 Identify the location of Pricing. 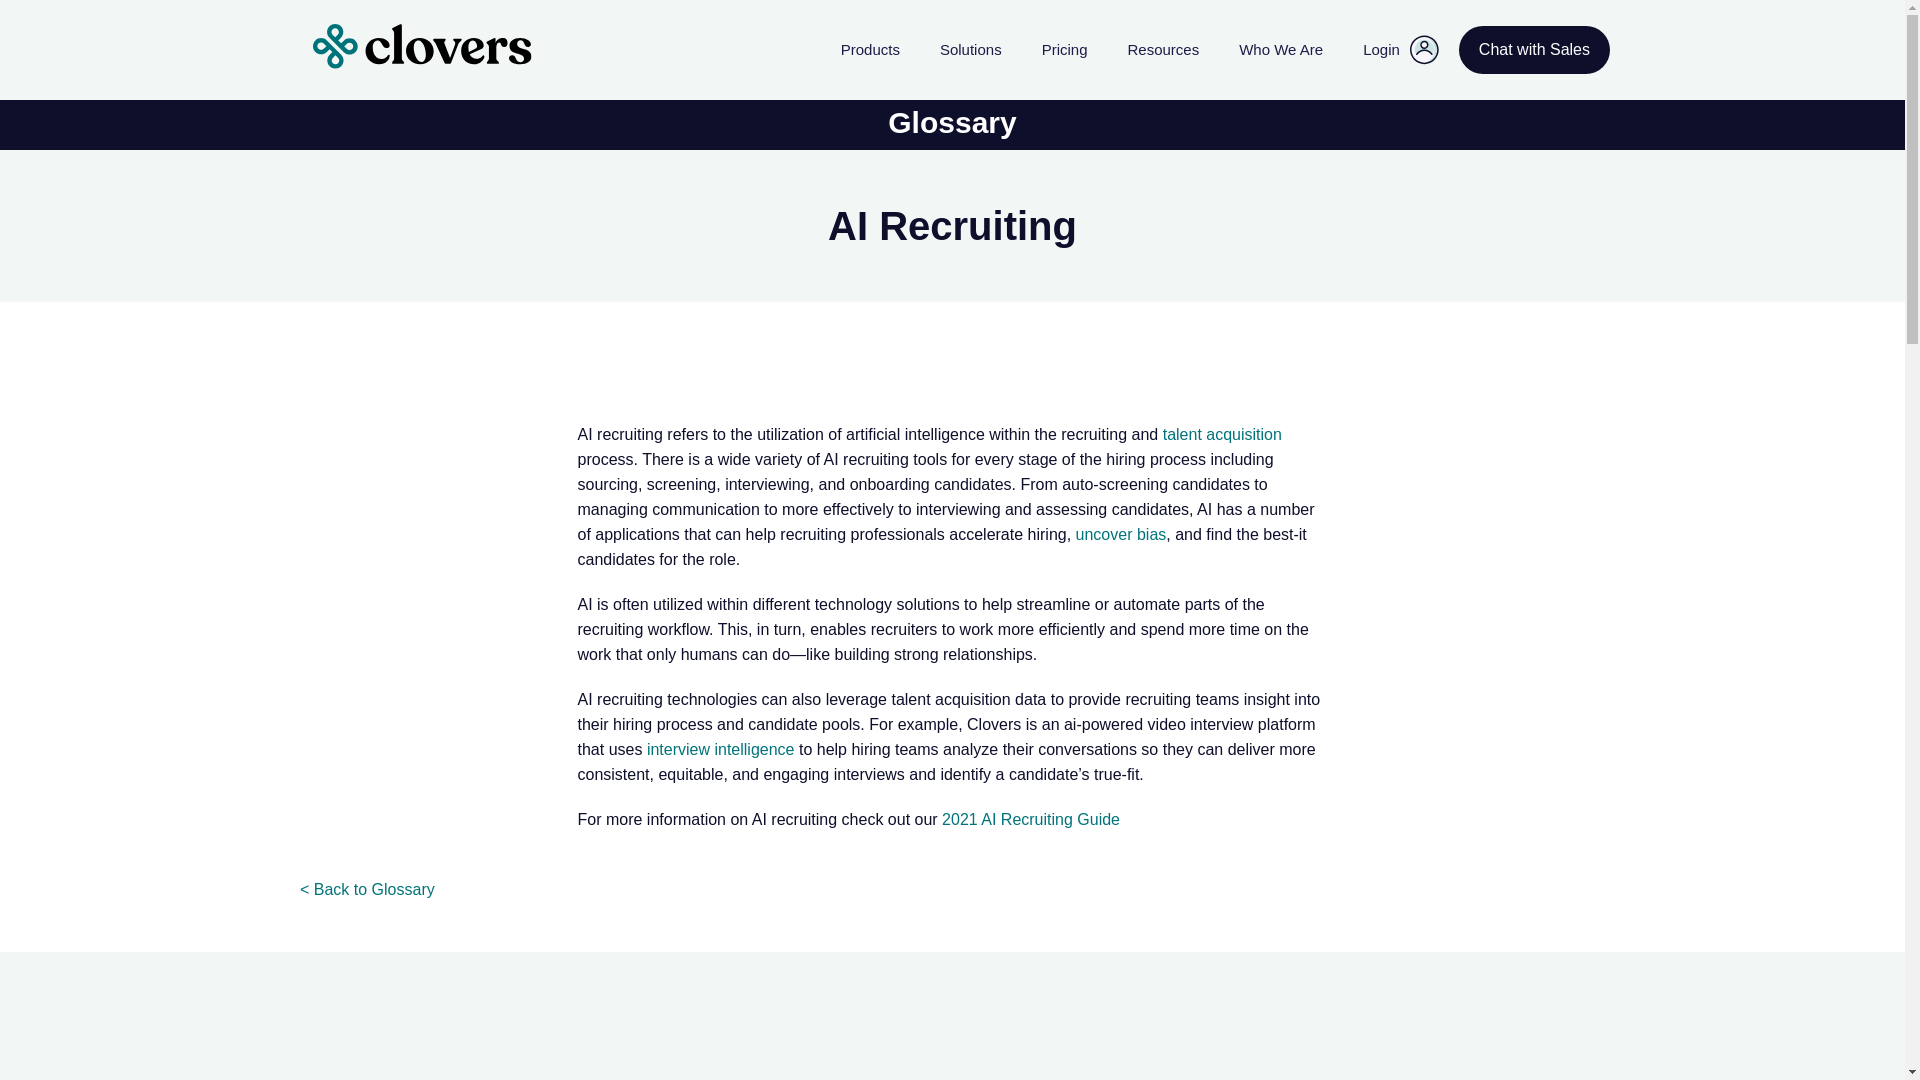
(1065, 56).